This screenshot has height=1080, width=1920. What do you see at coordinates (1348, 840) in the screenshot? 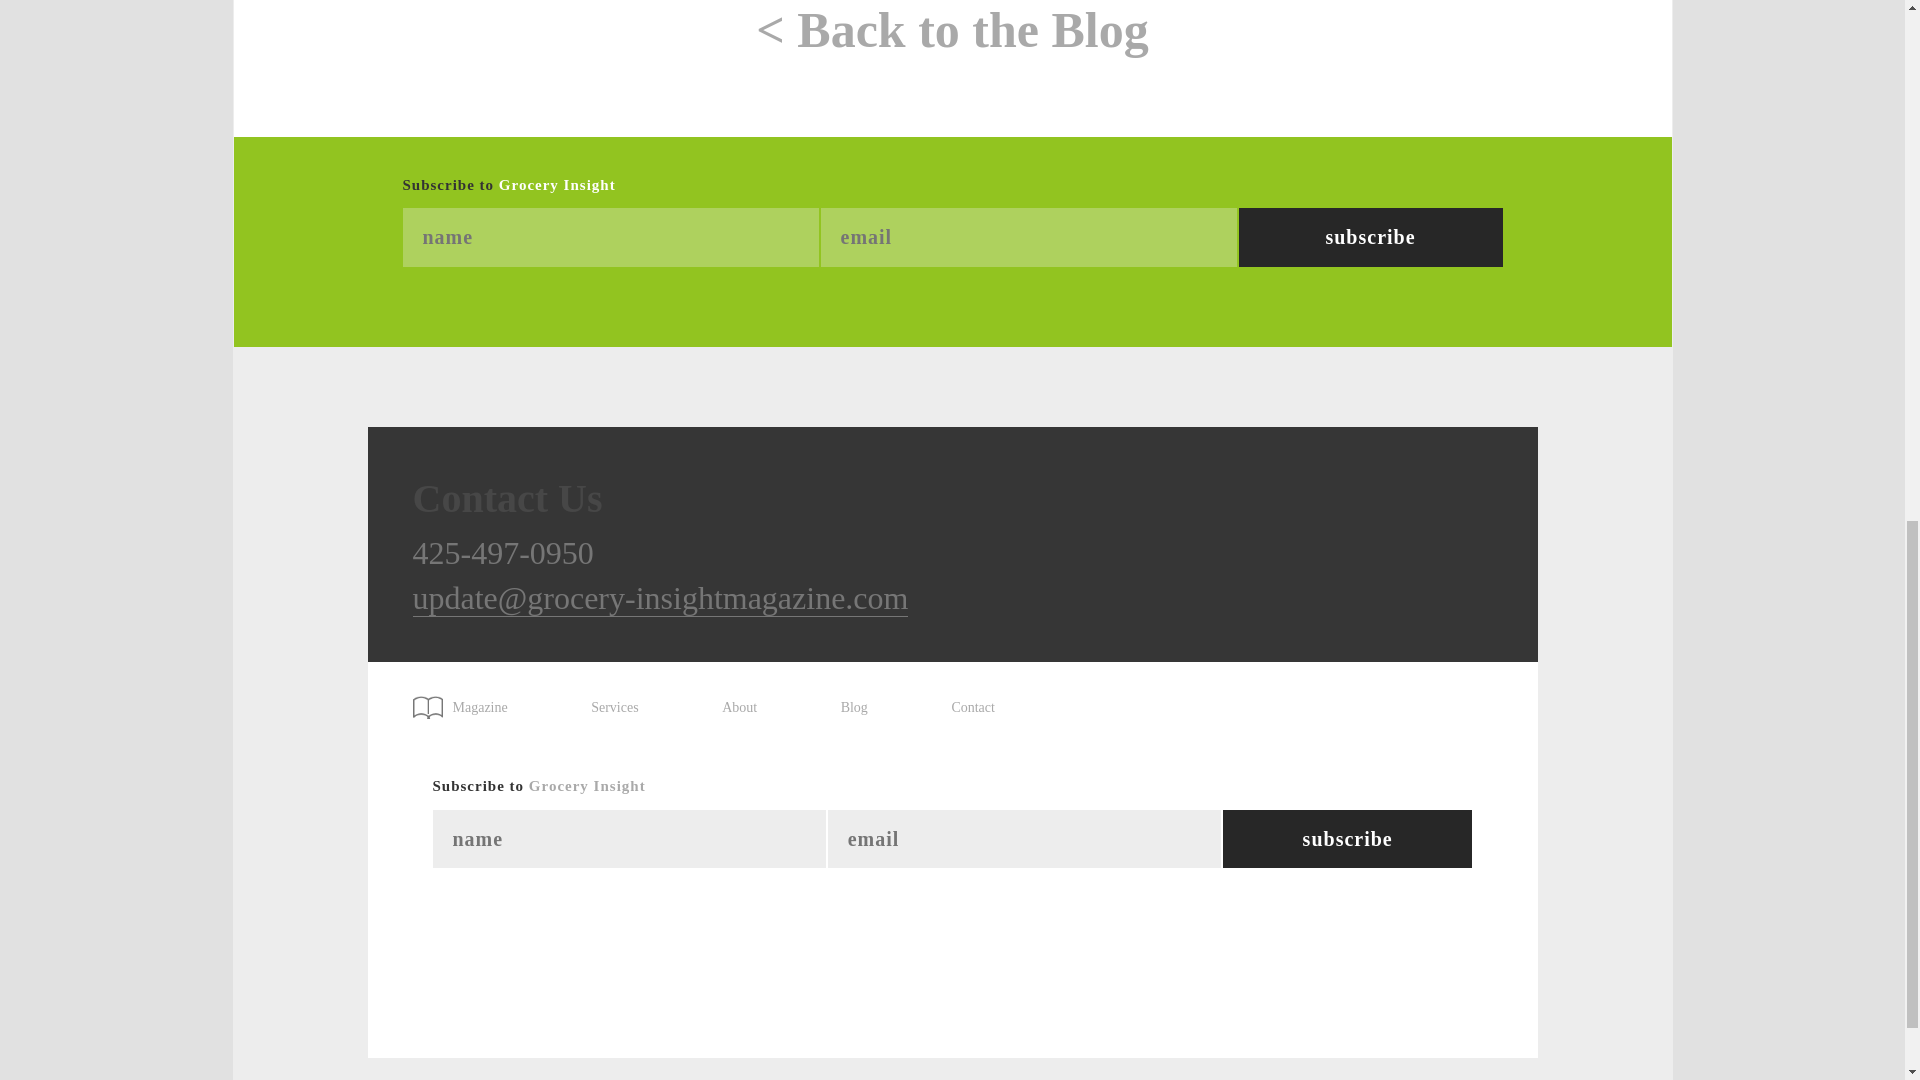
I see `Subscribe` at bounding box center [1348, 840].